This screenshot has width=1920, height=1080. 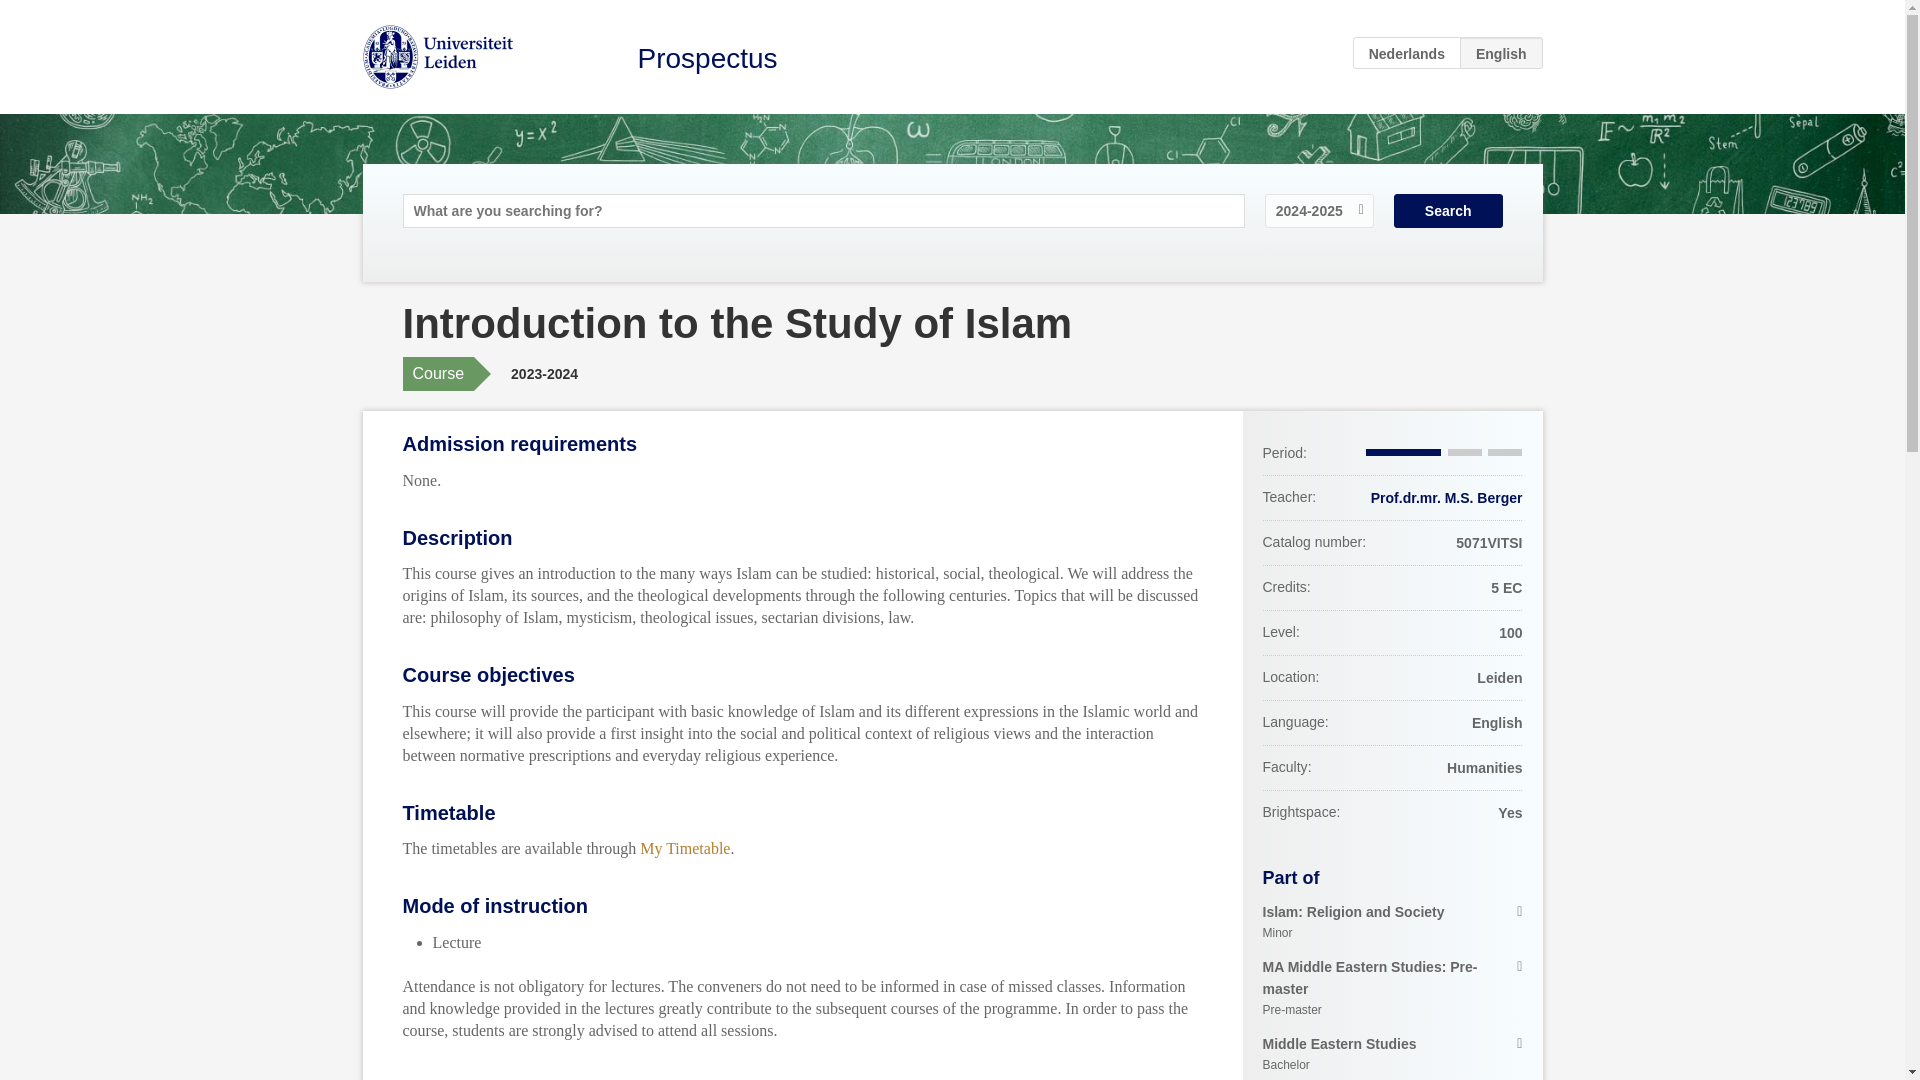 What do you see at coordinates (1392, 1054) in the screenshot?
I see `Search` at bounding box center [1392, 1054].